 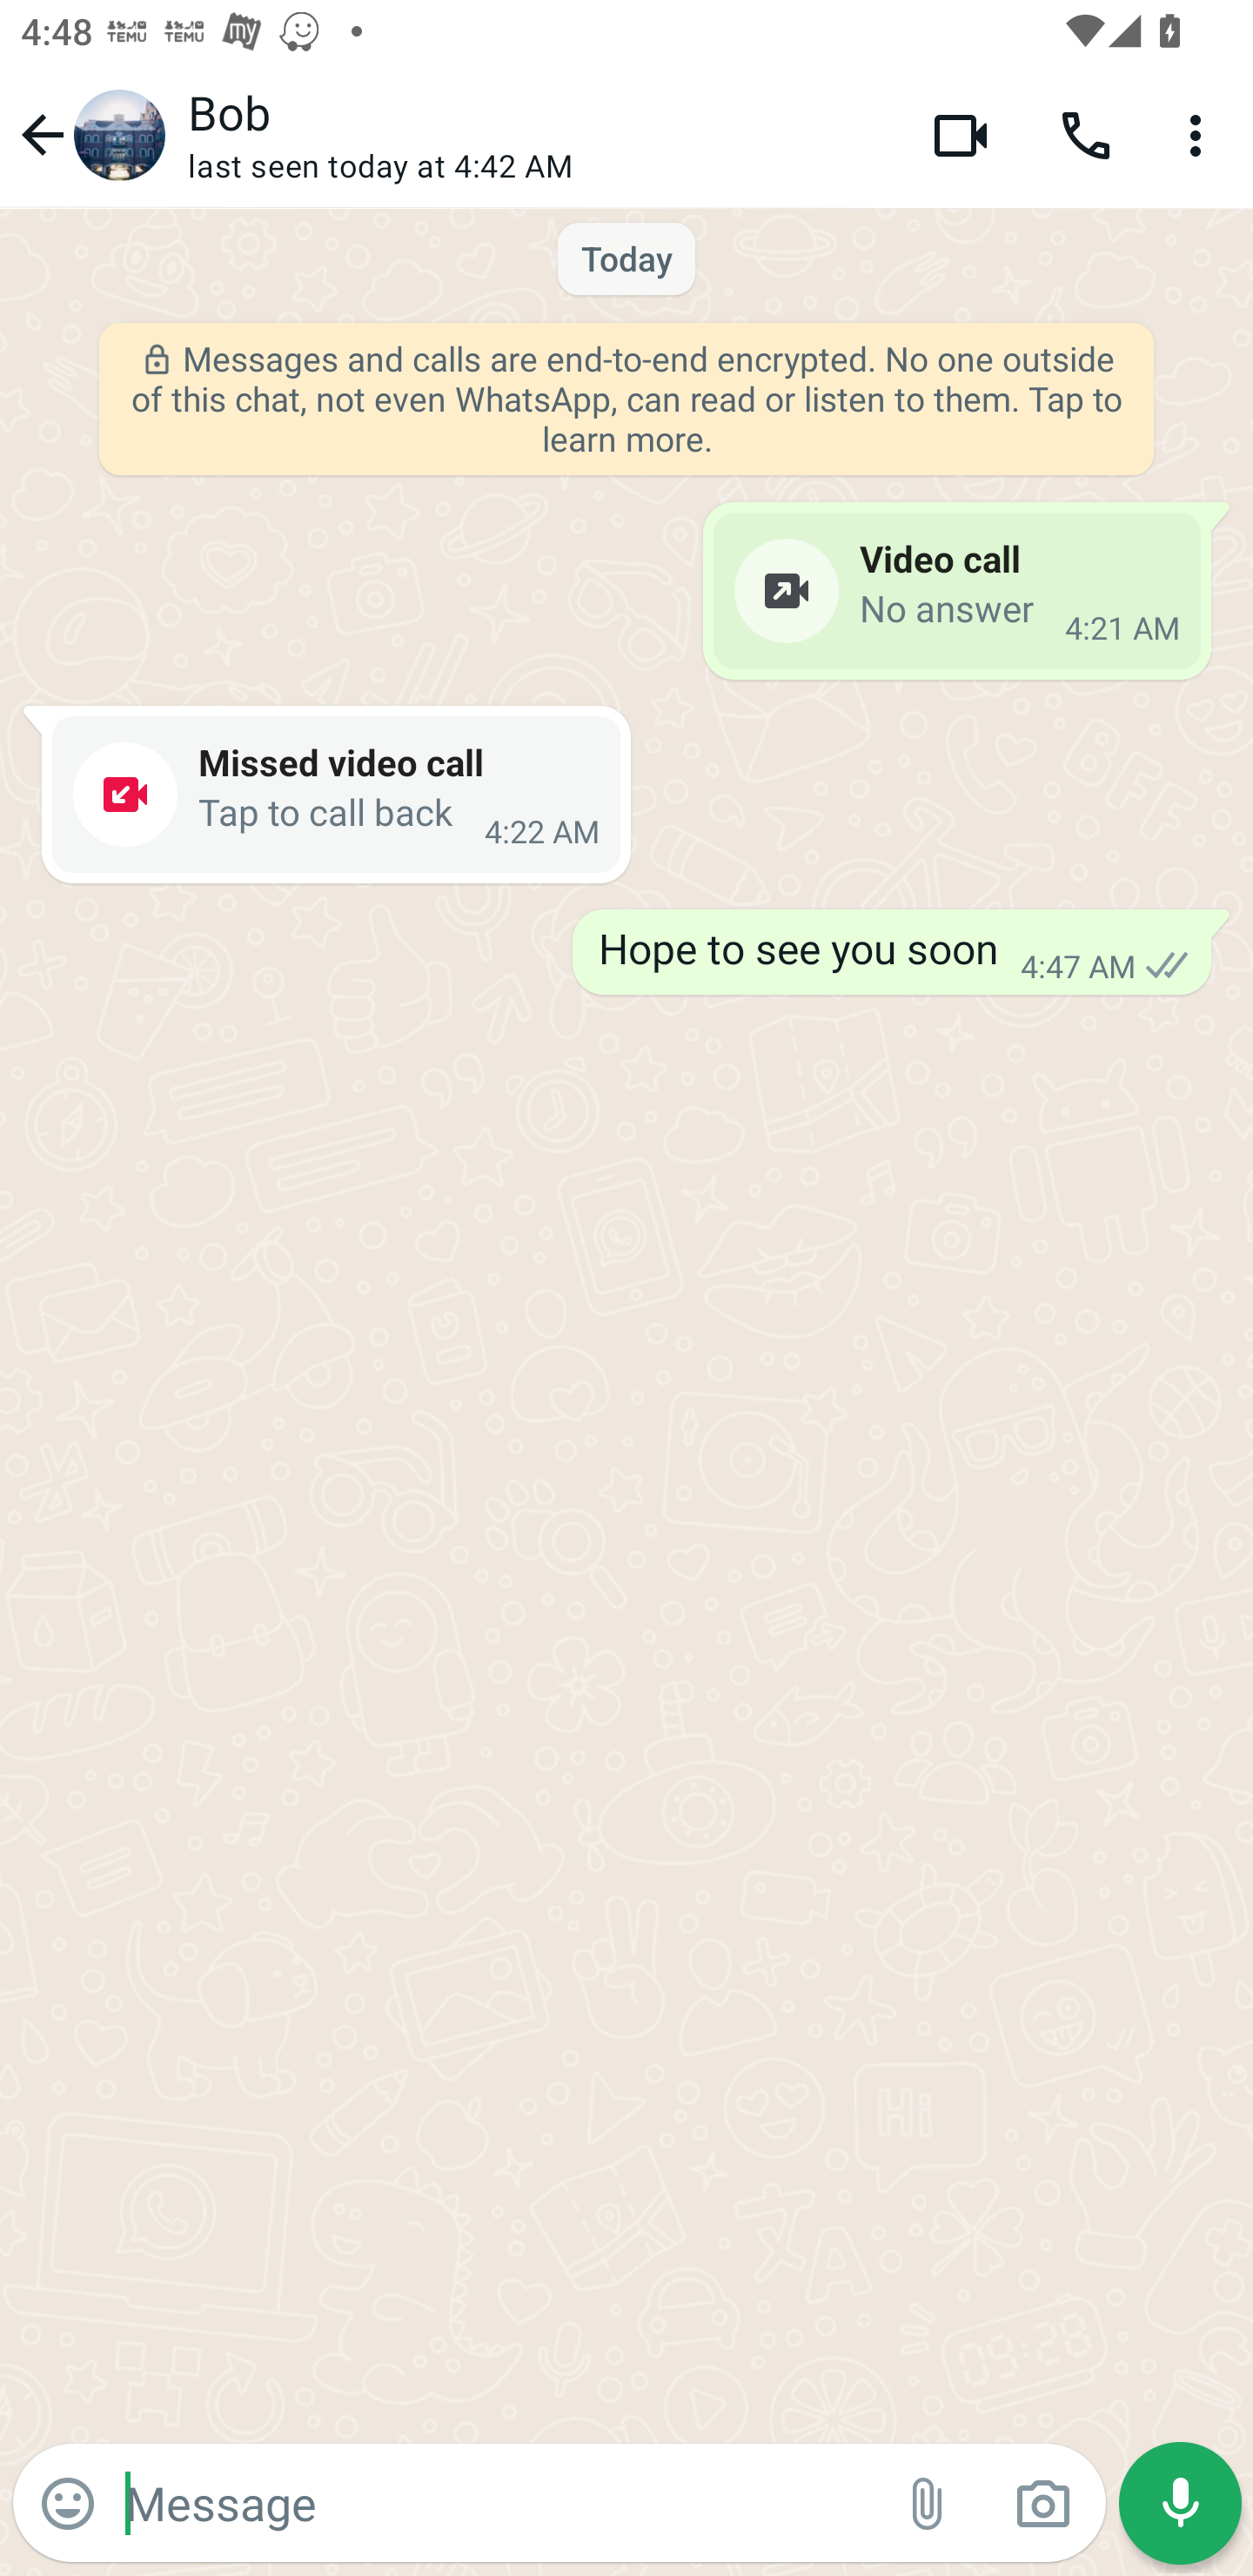 I want to click on Voice call, so click(x=1086, y=134).